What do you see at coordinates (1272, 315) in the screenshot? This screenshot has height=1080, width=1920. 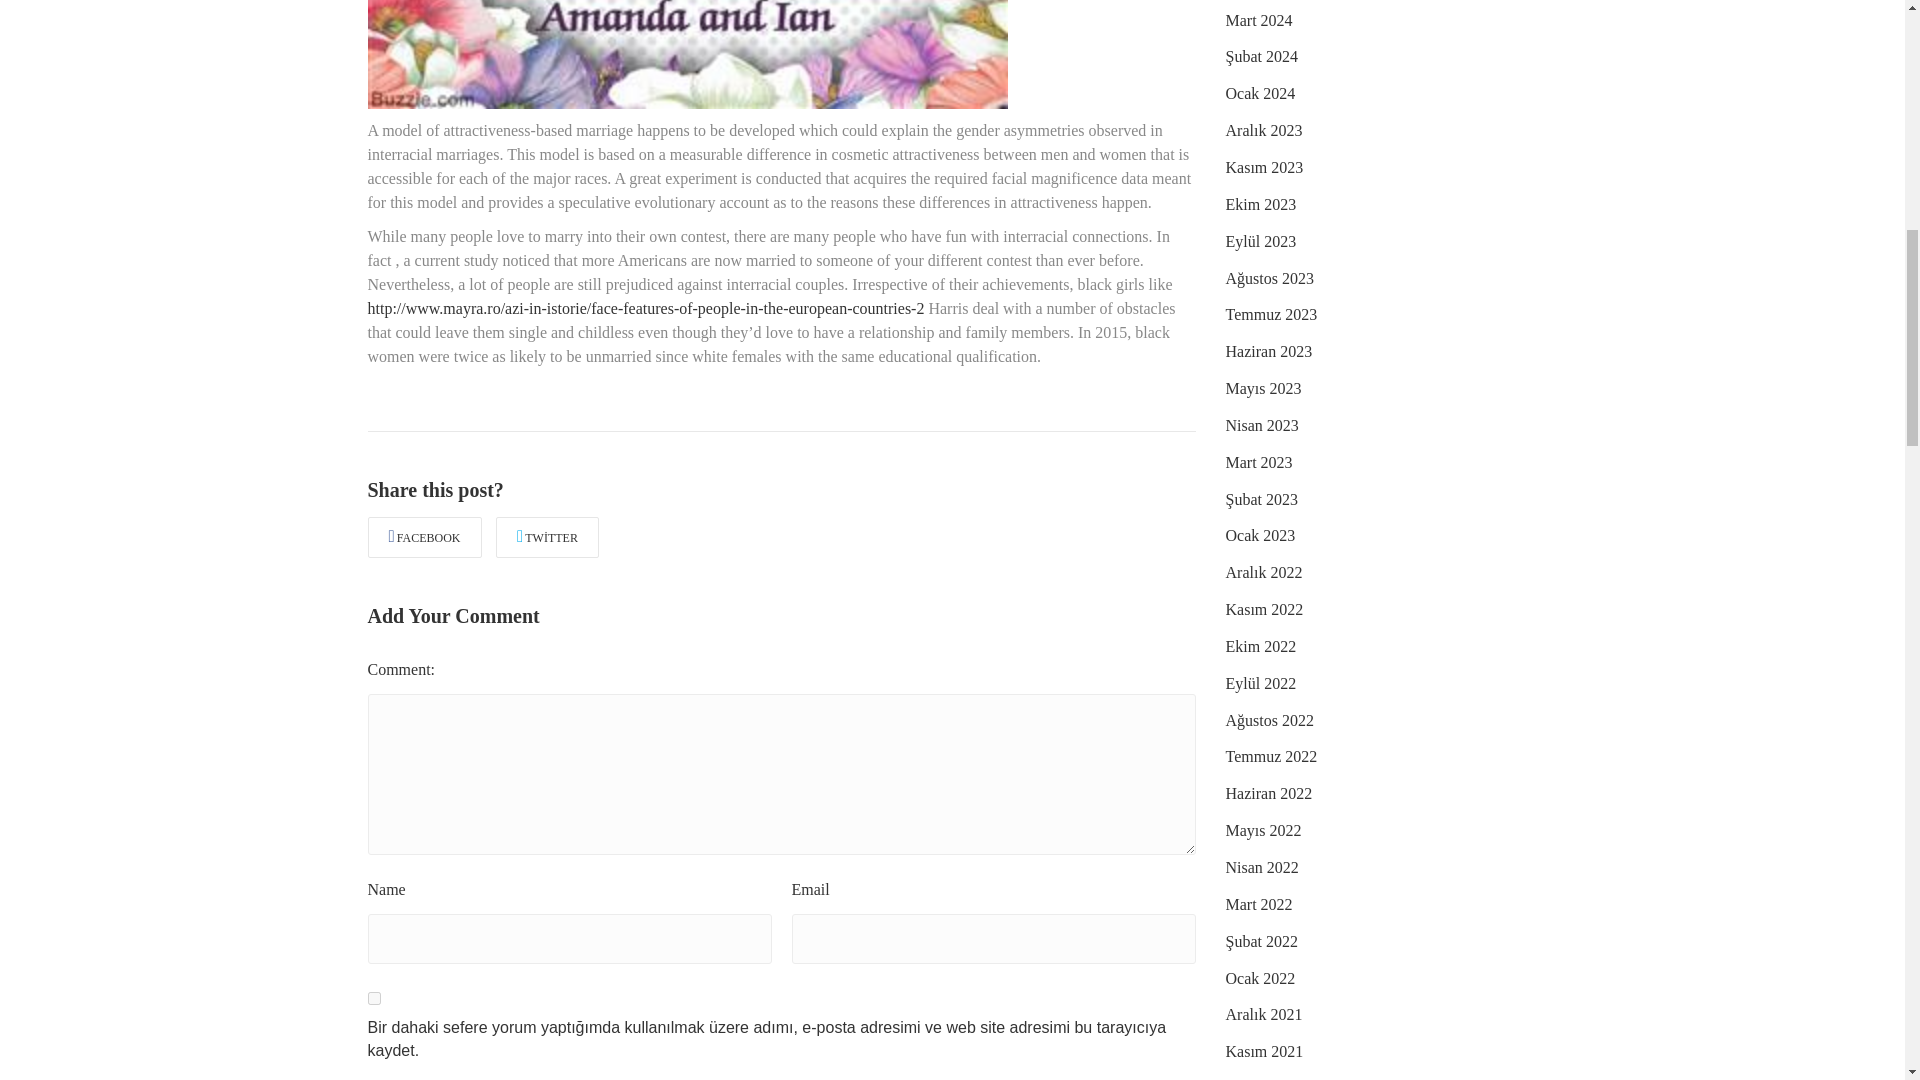 I see `Temmuz 2023` at bounding box center [1272, 315].